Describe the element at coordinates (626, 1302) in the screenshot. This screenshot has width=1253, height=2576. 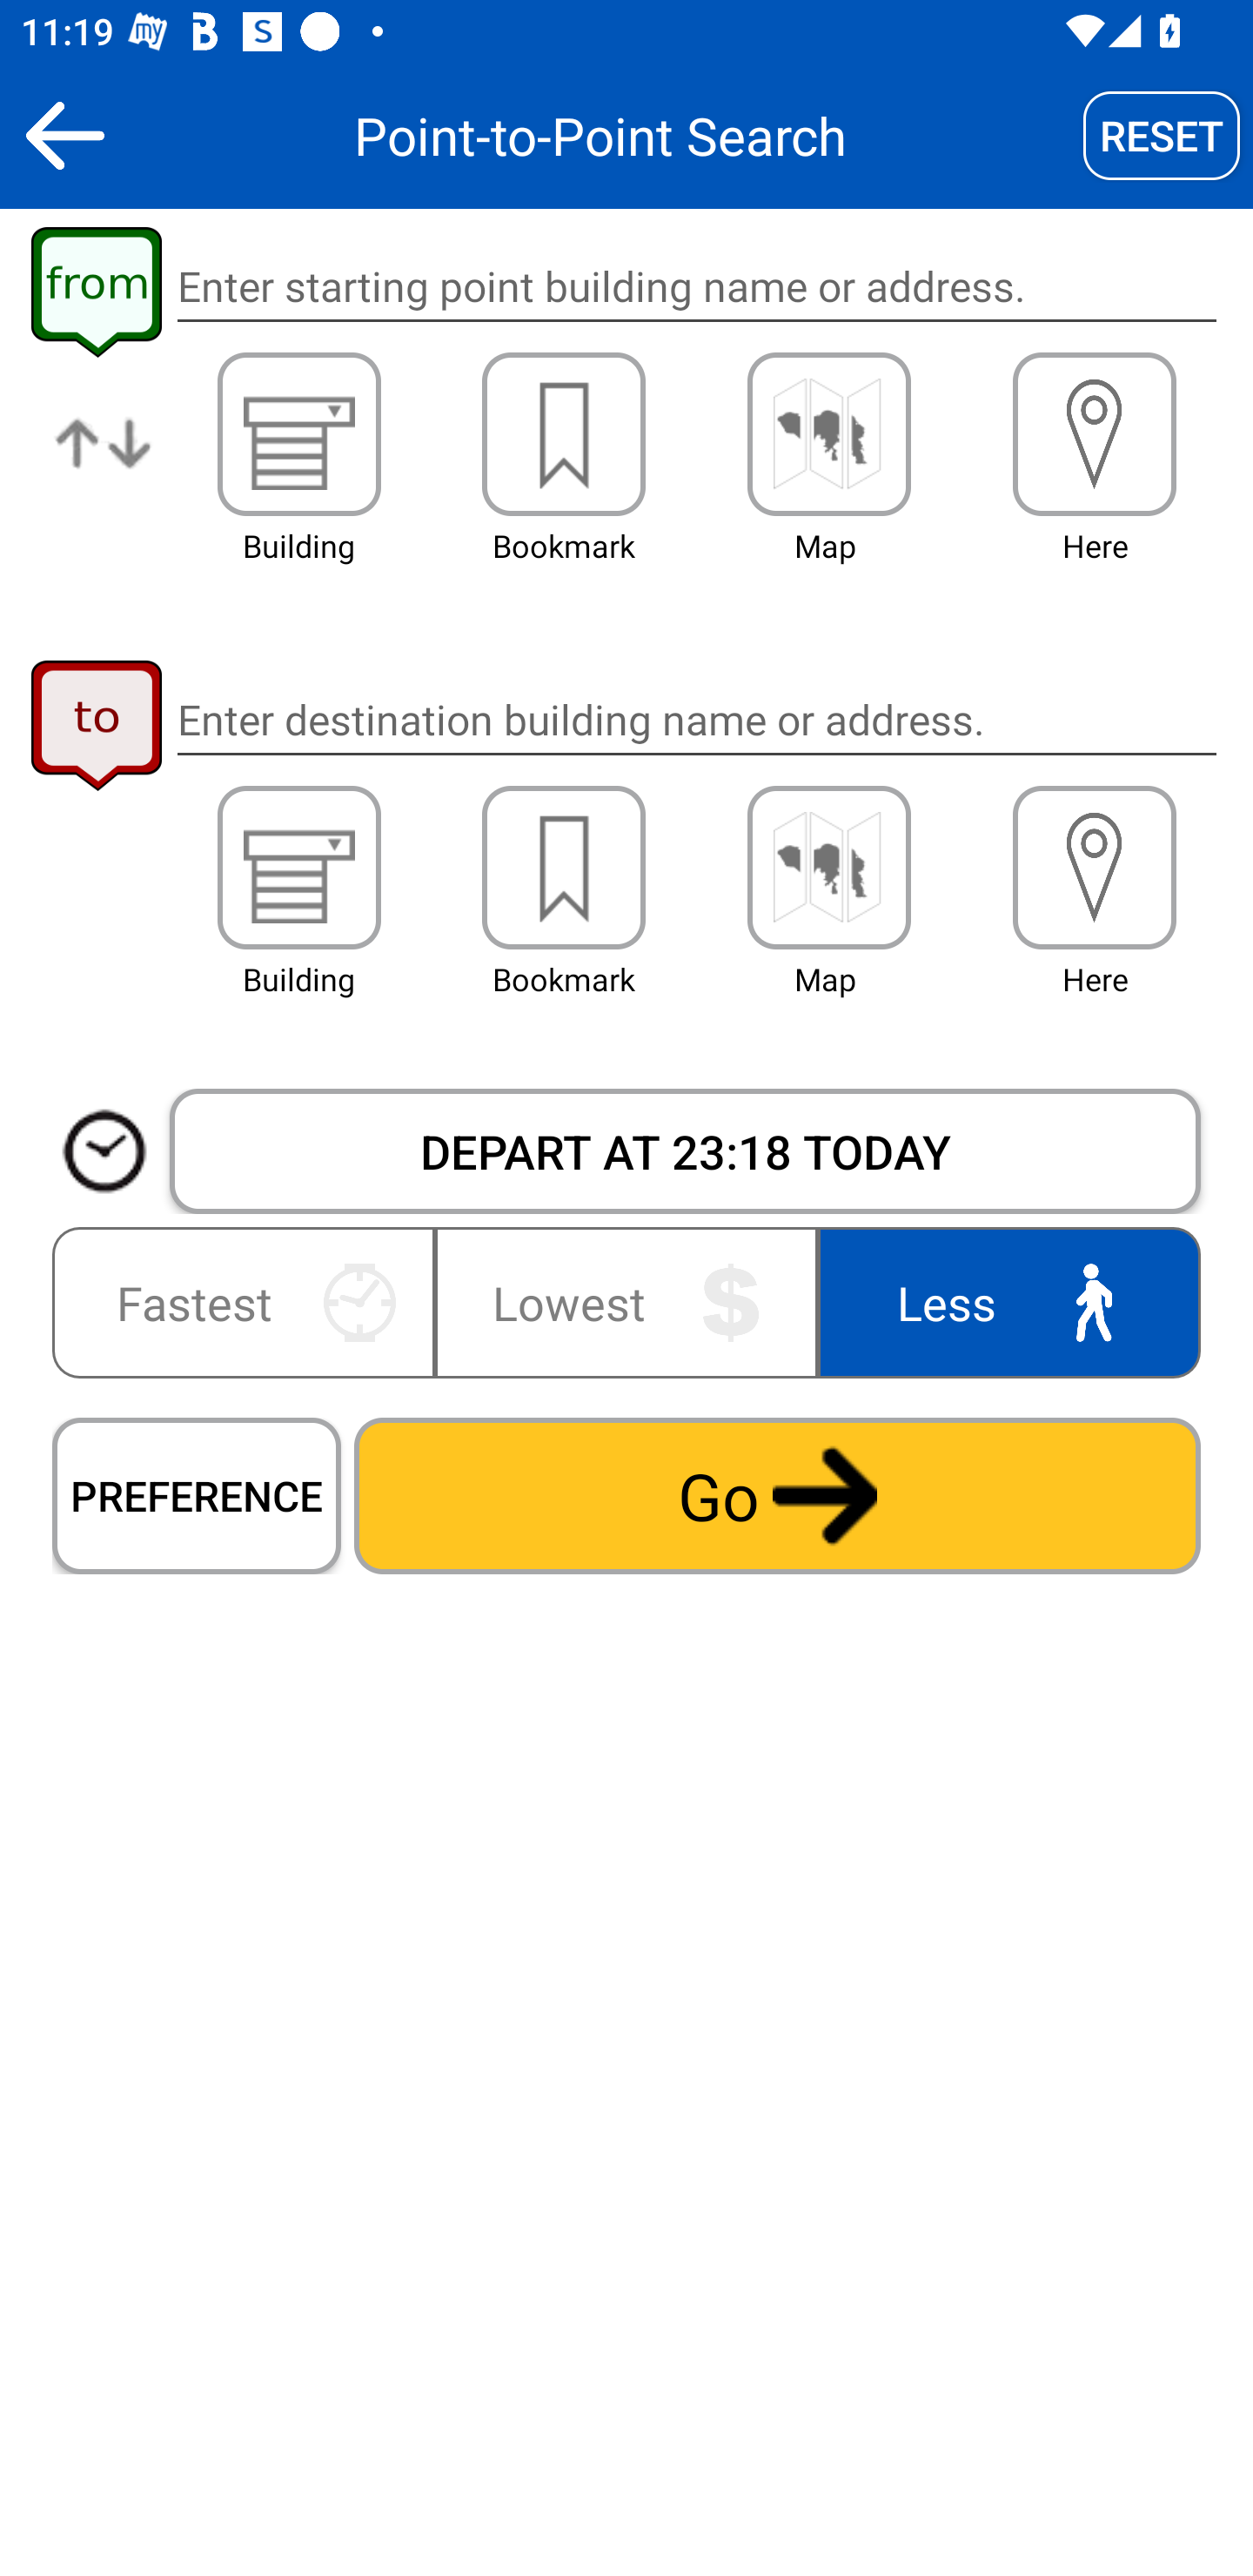
I see `Lowest` at that location.